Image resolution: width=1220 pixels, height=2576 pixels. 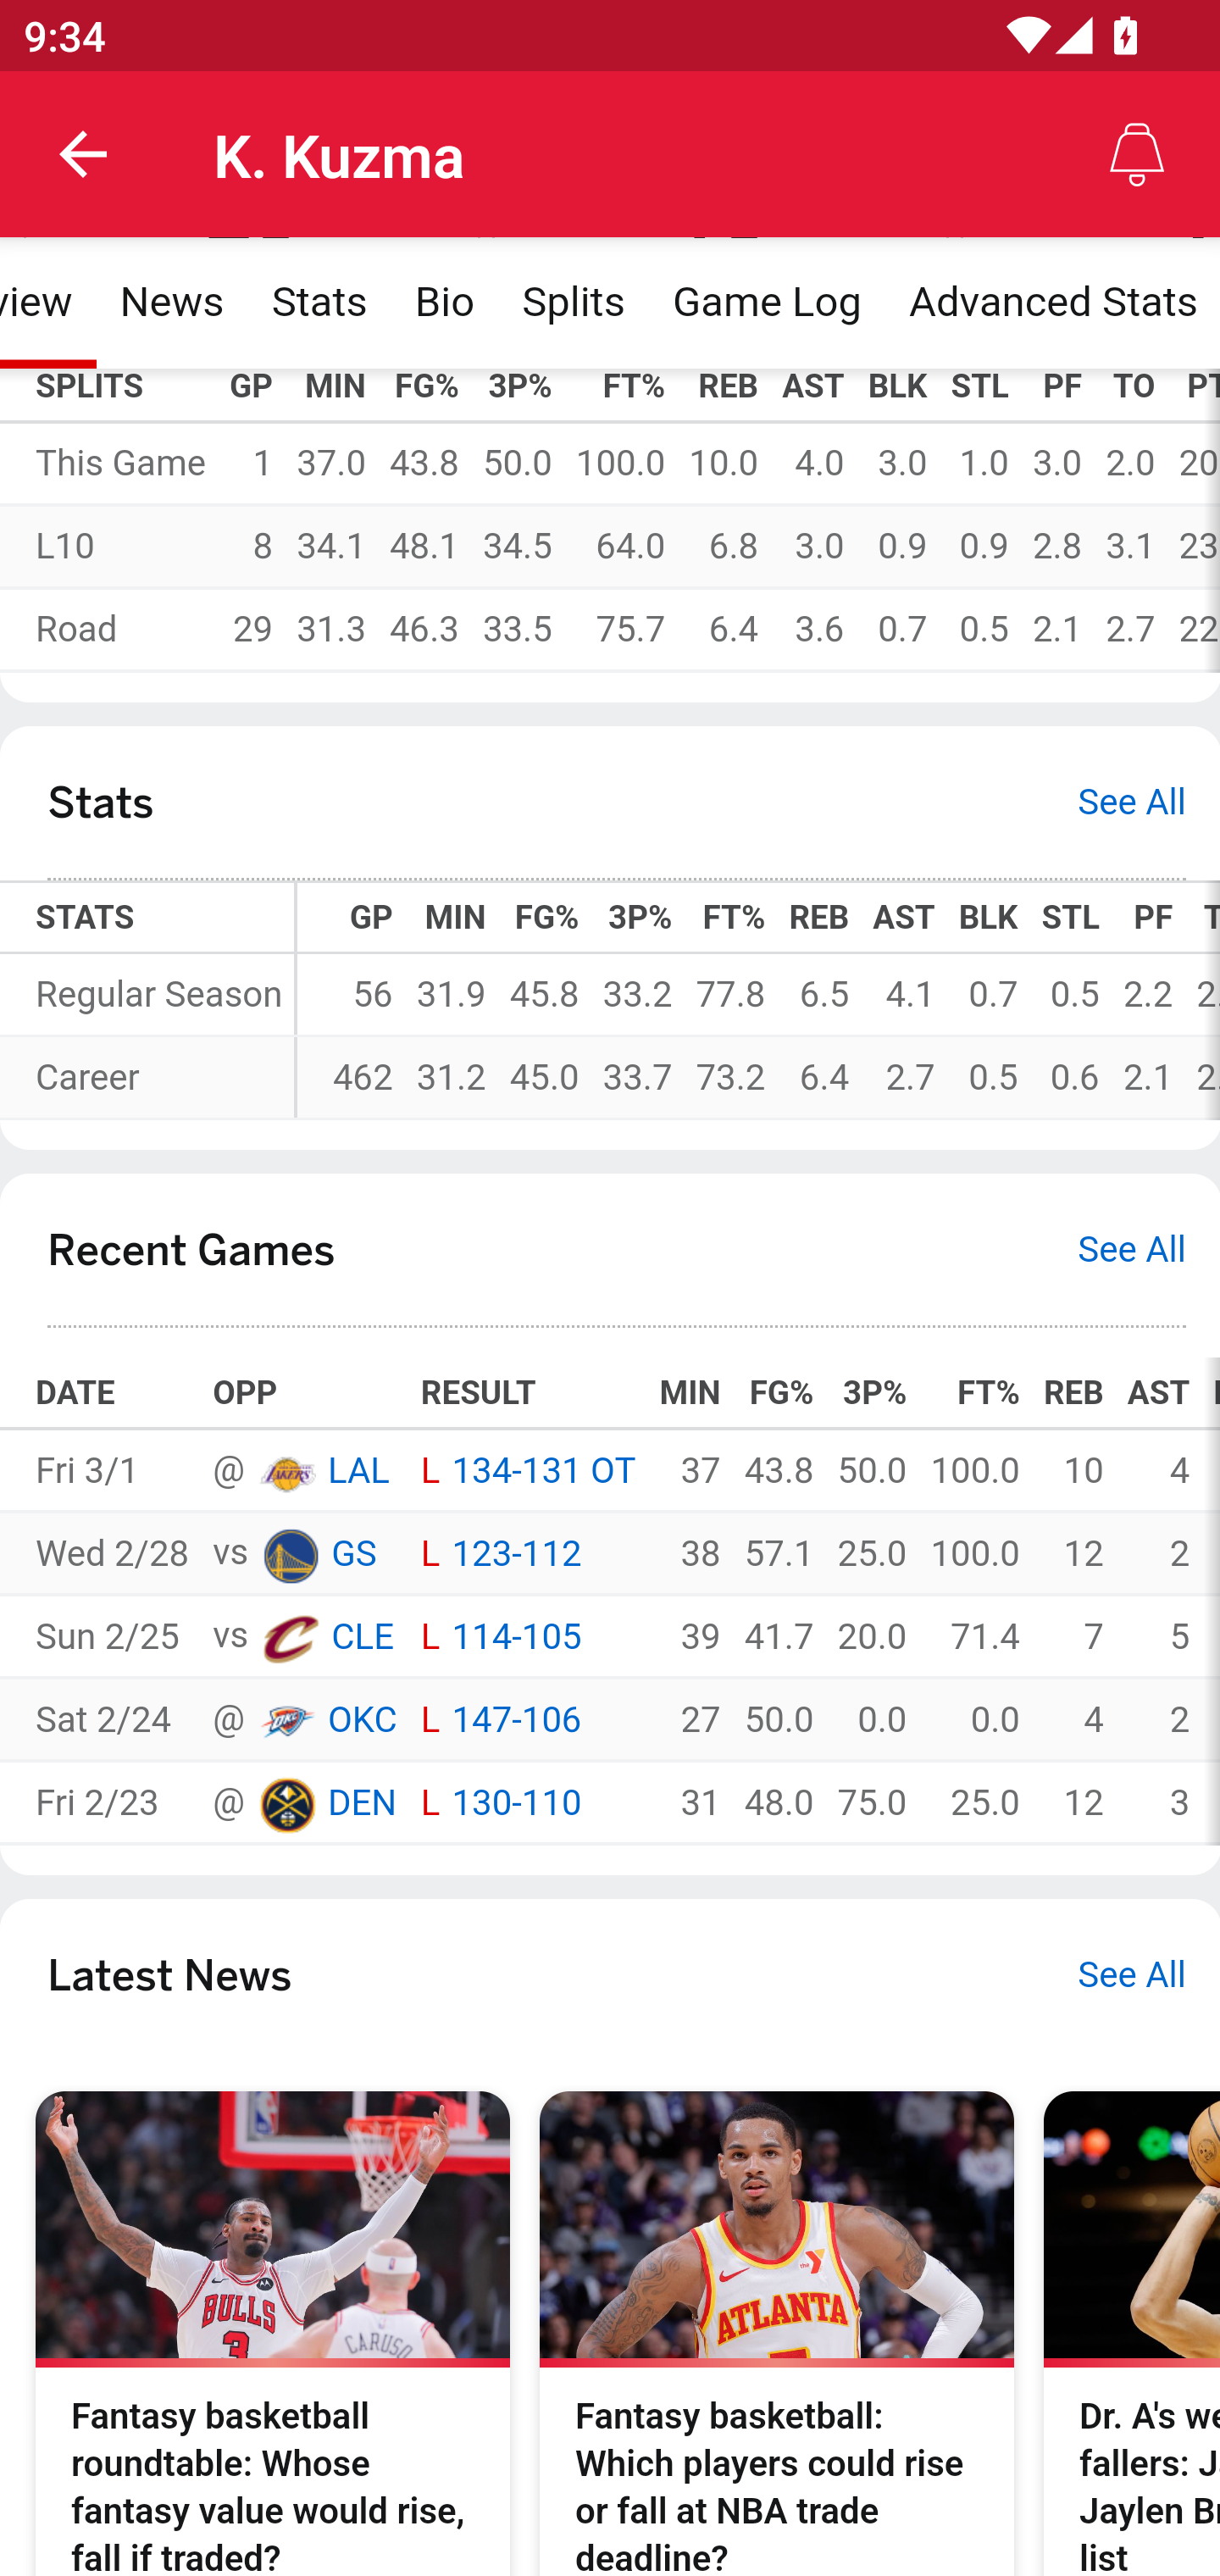 What do you see at coordinates (286, 1720) in the screenshot?
I see `OKC` at bounding box center [286, 1720].